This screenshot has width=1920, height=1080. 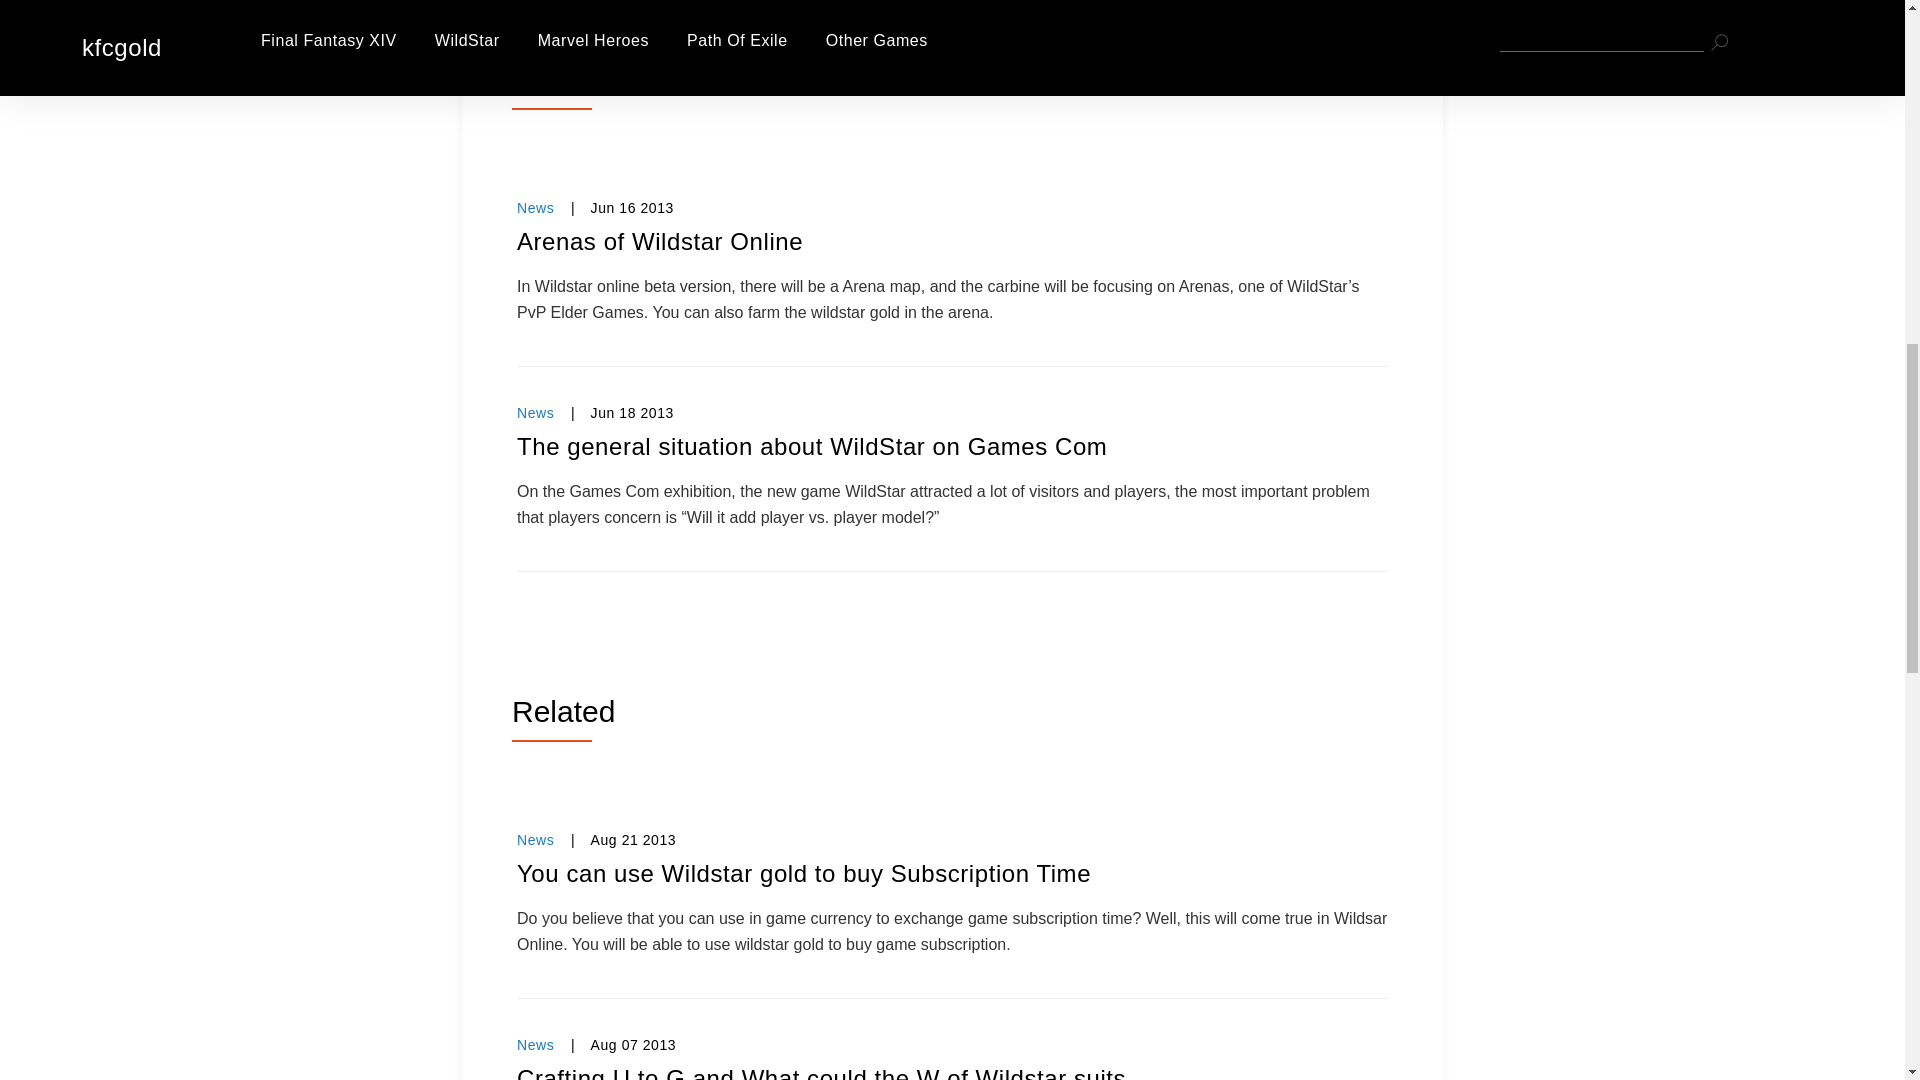 What do you see at coordinates (535, 413) in the screenshot?
I see `News` at bounding box center [535, 413].